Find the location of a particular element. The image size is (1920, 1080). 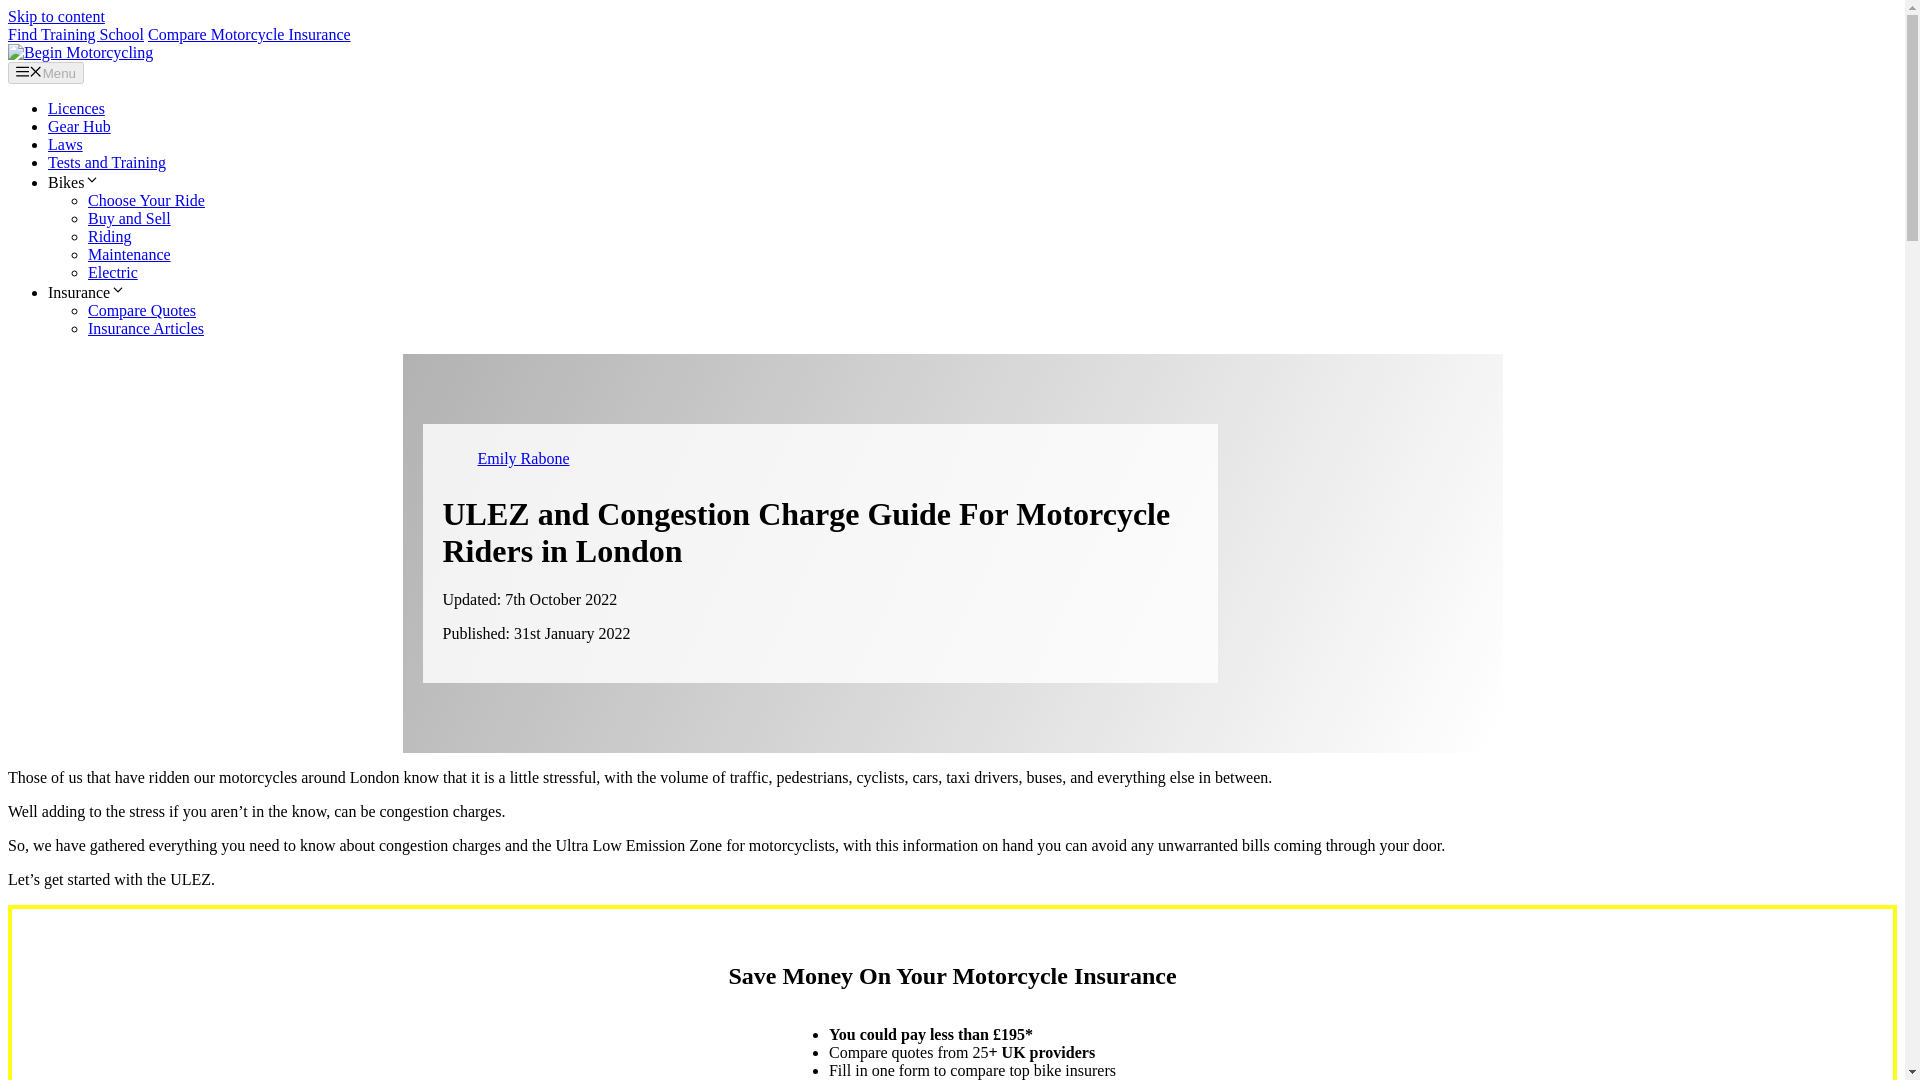

Insurance Articles is located at coordinates (146, 328).